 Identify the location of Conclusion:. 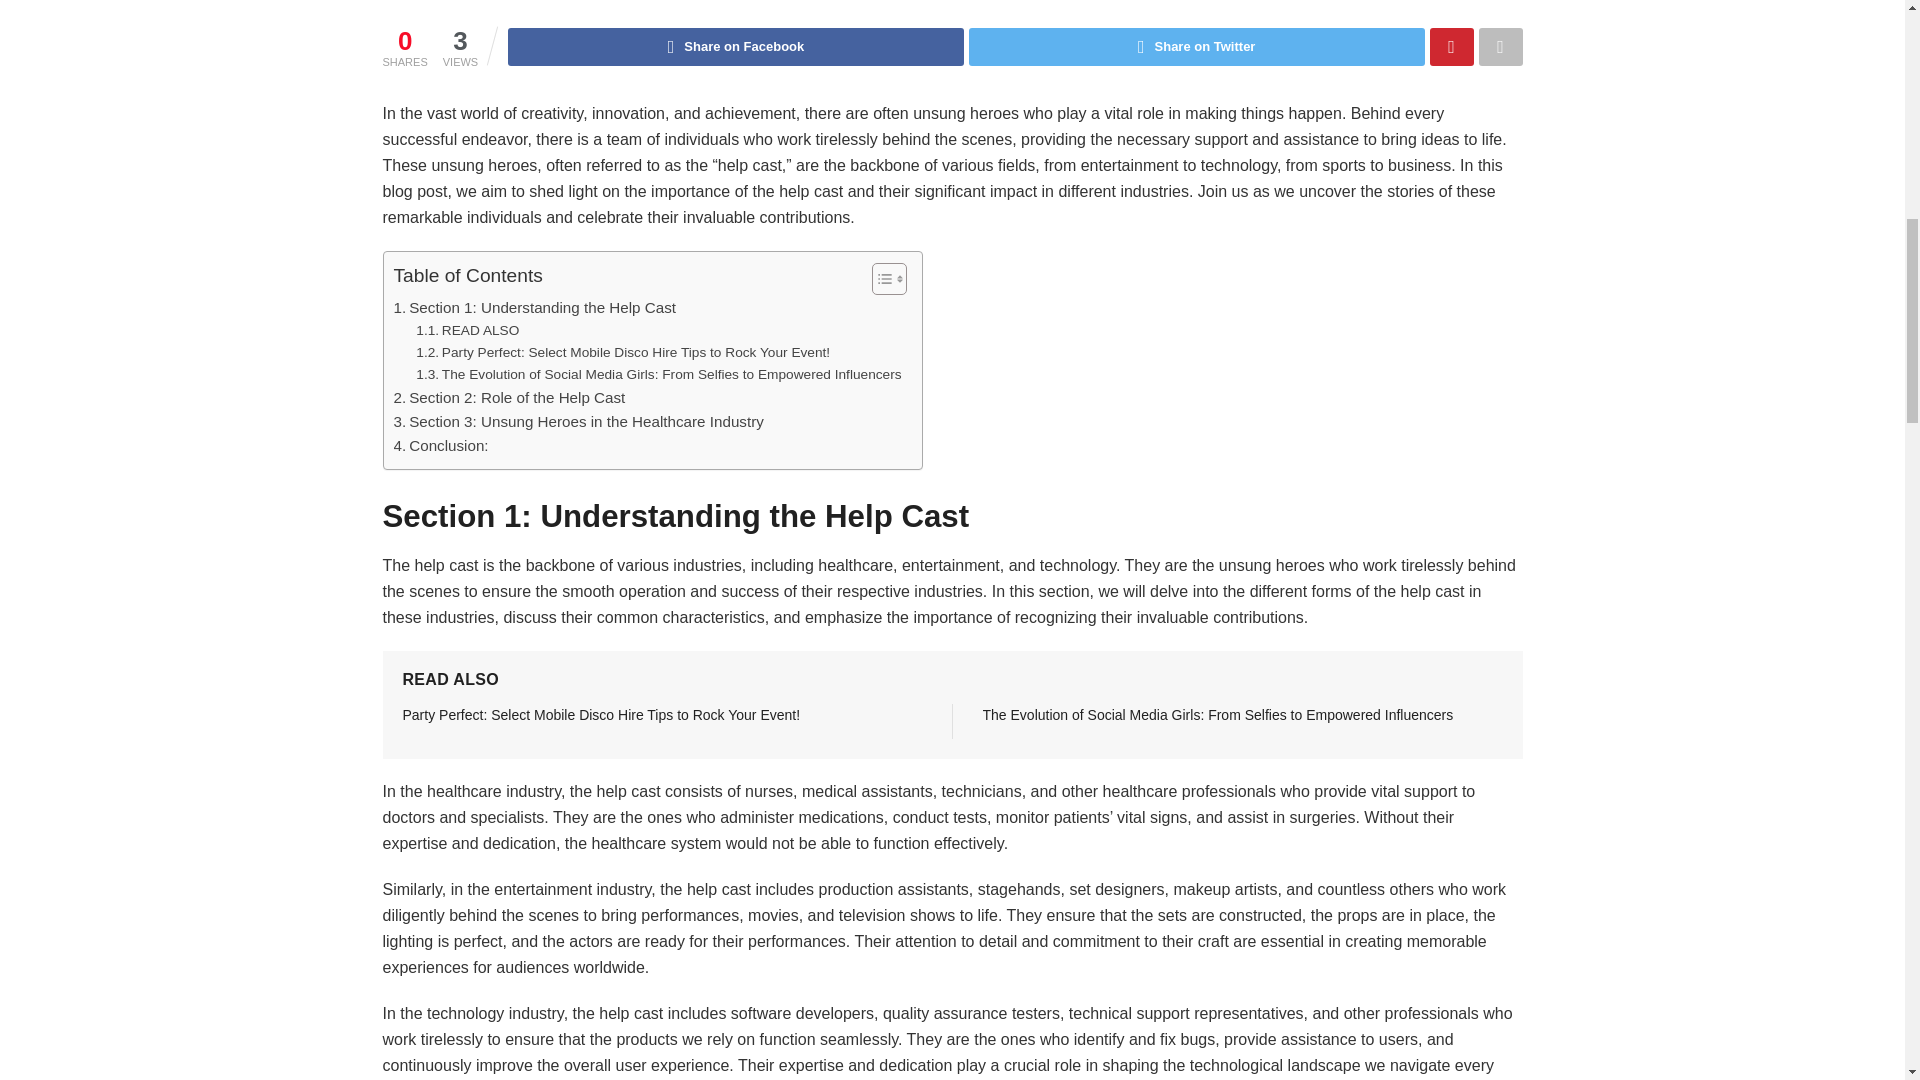
(441, 446).